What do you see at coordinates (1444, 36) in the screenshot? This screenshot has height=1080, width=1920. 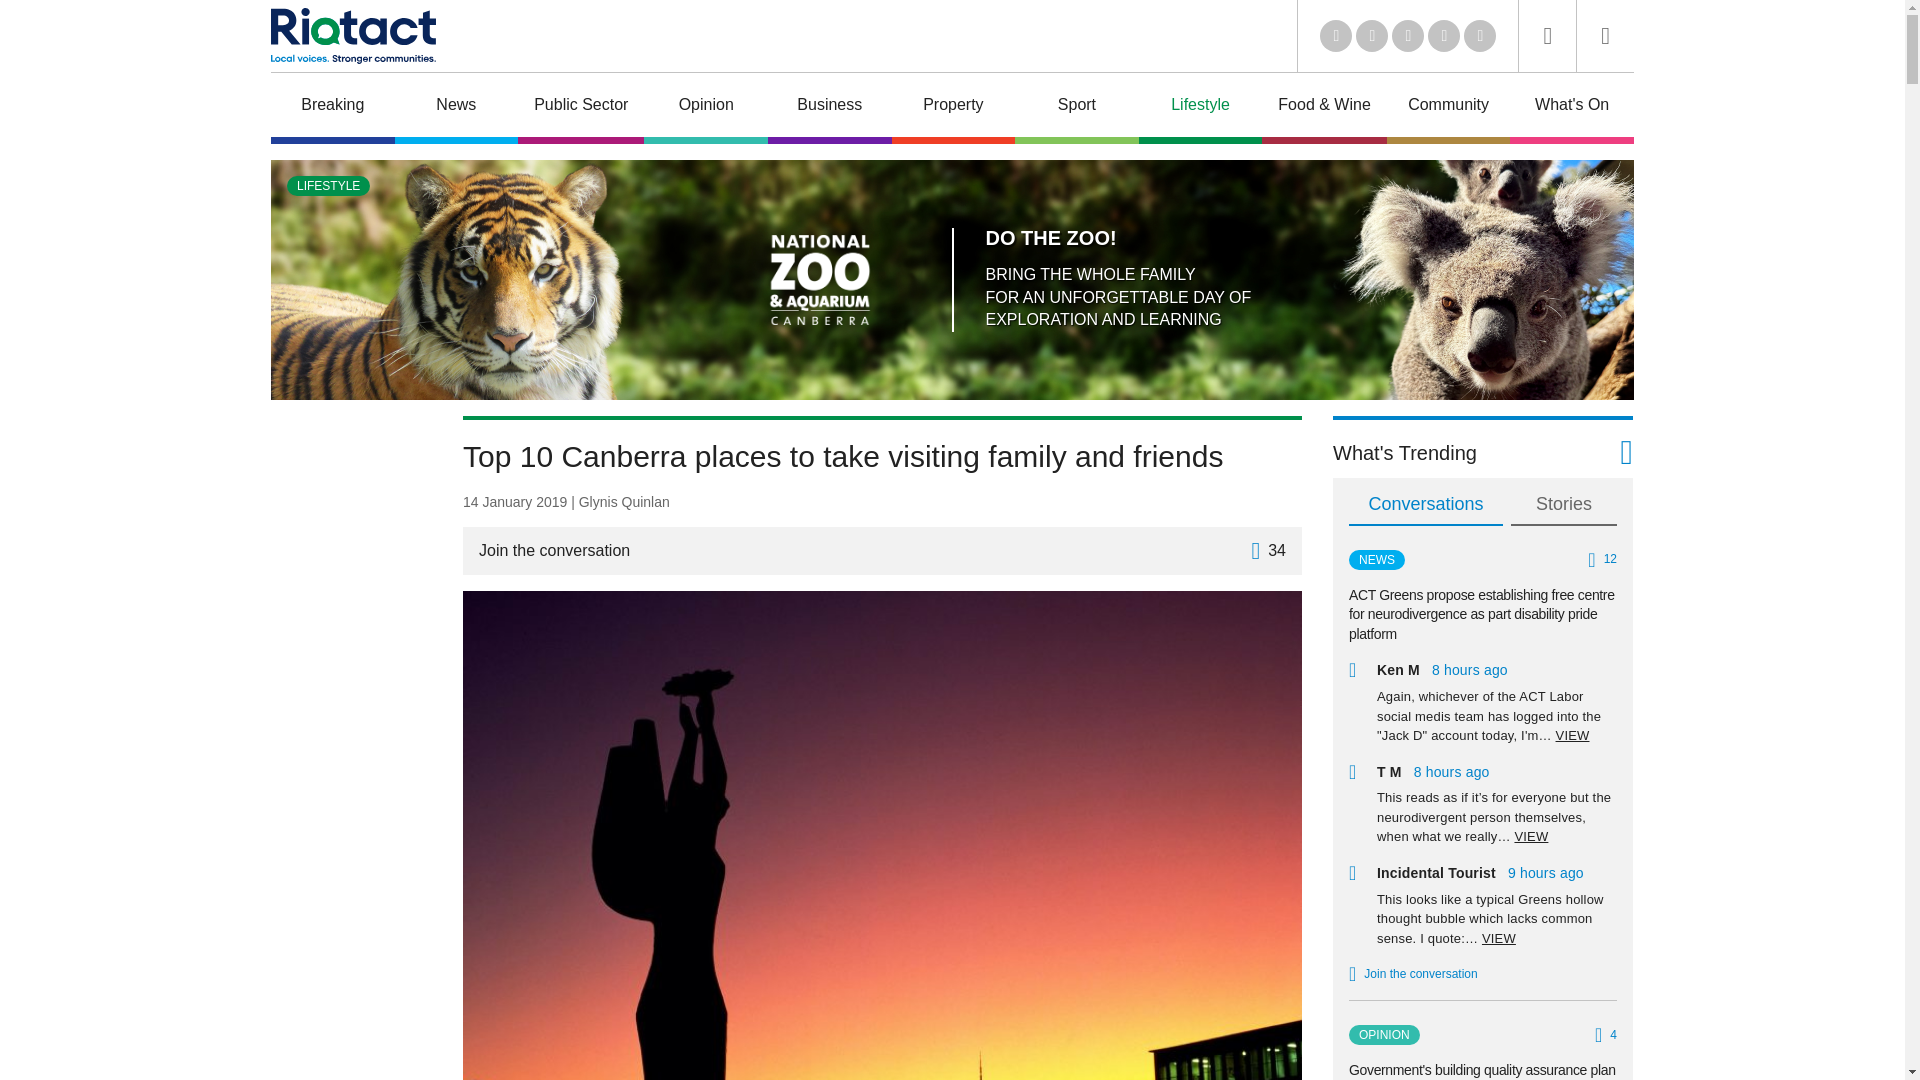 I see `Facebook` at bounding box center [1444, 36].